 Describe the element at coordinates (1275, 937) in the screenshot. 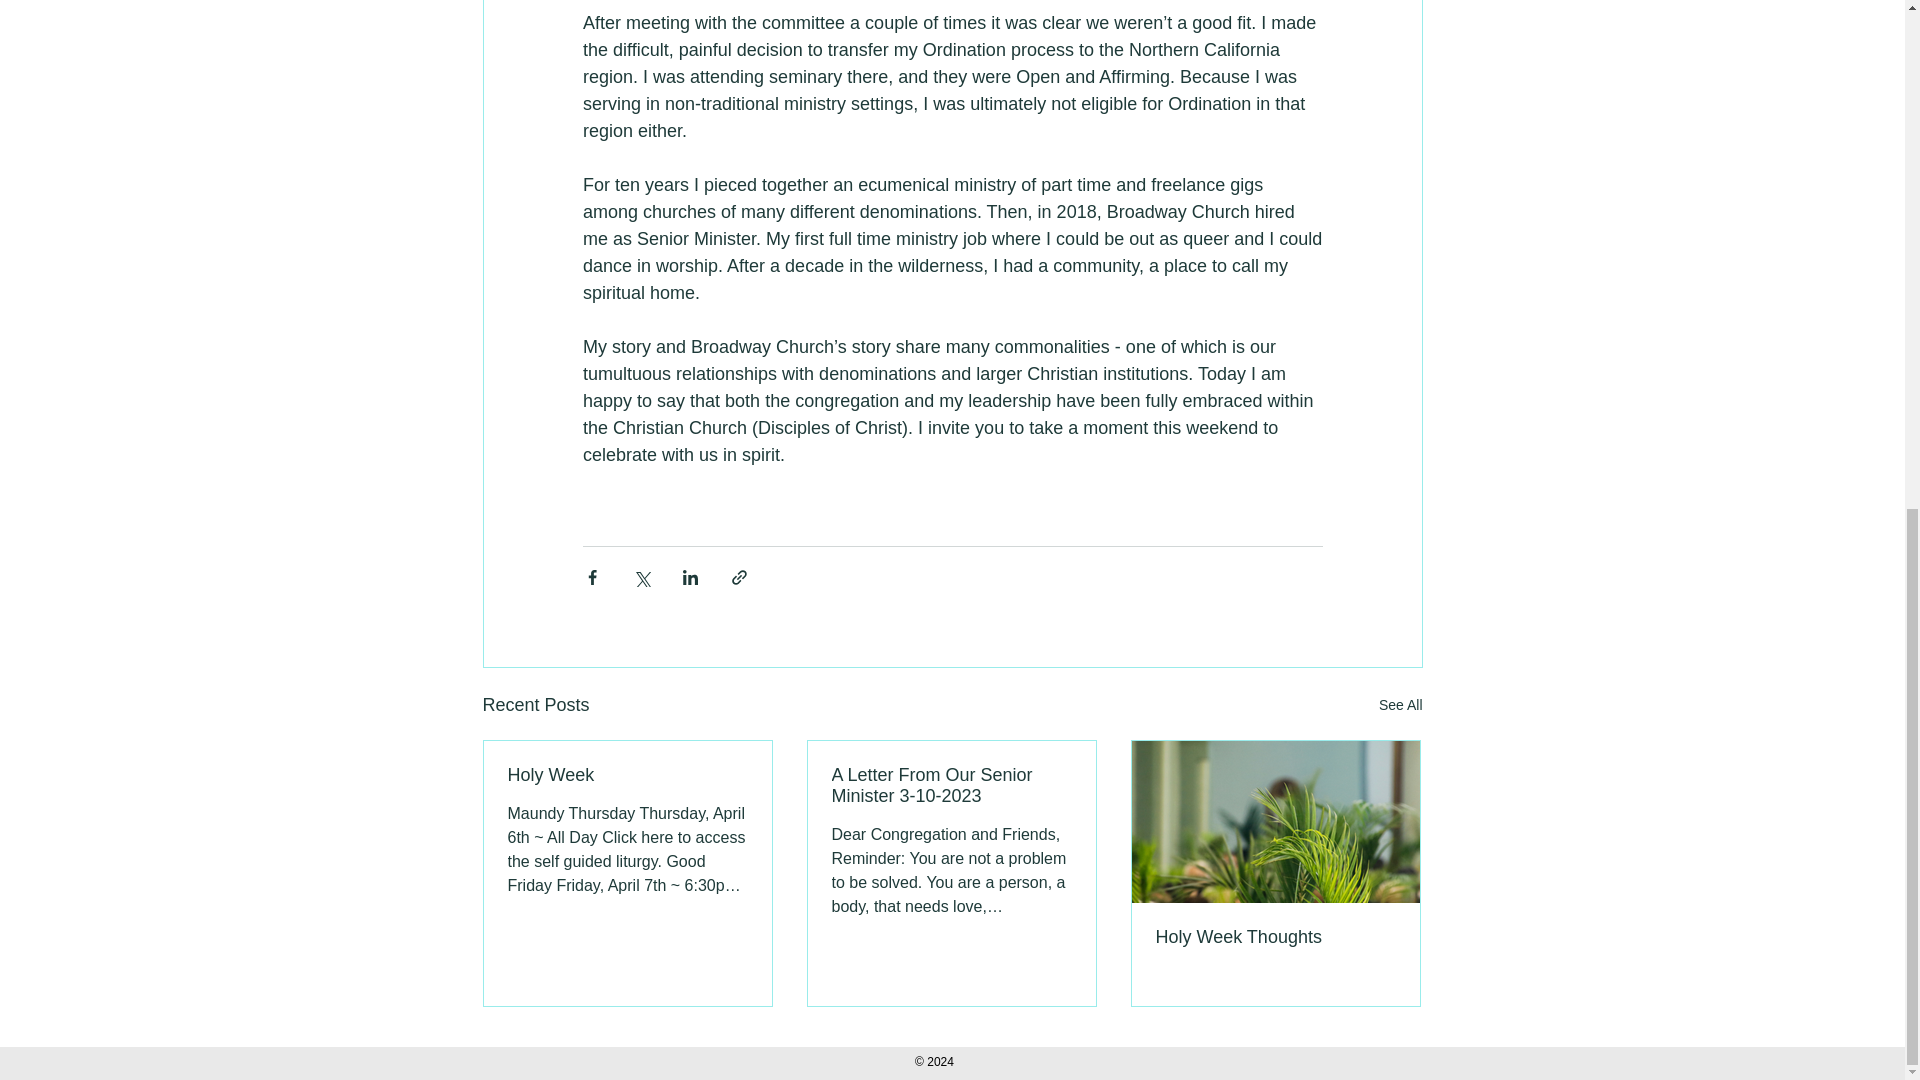

I see `Holy Week Thoughts` at that location.